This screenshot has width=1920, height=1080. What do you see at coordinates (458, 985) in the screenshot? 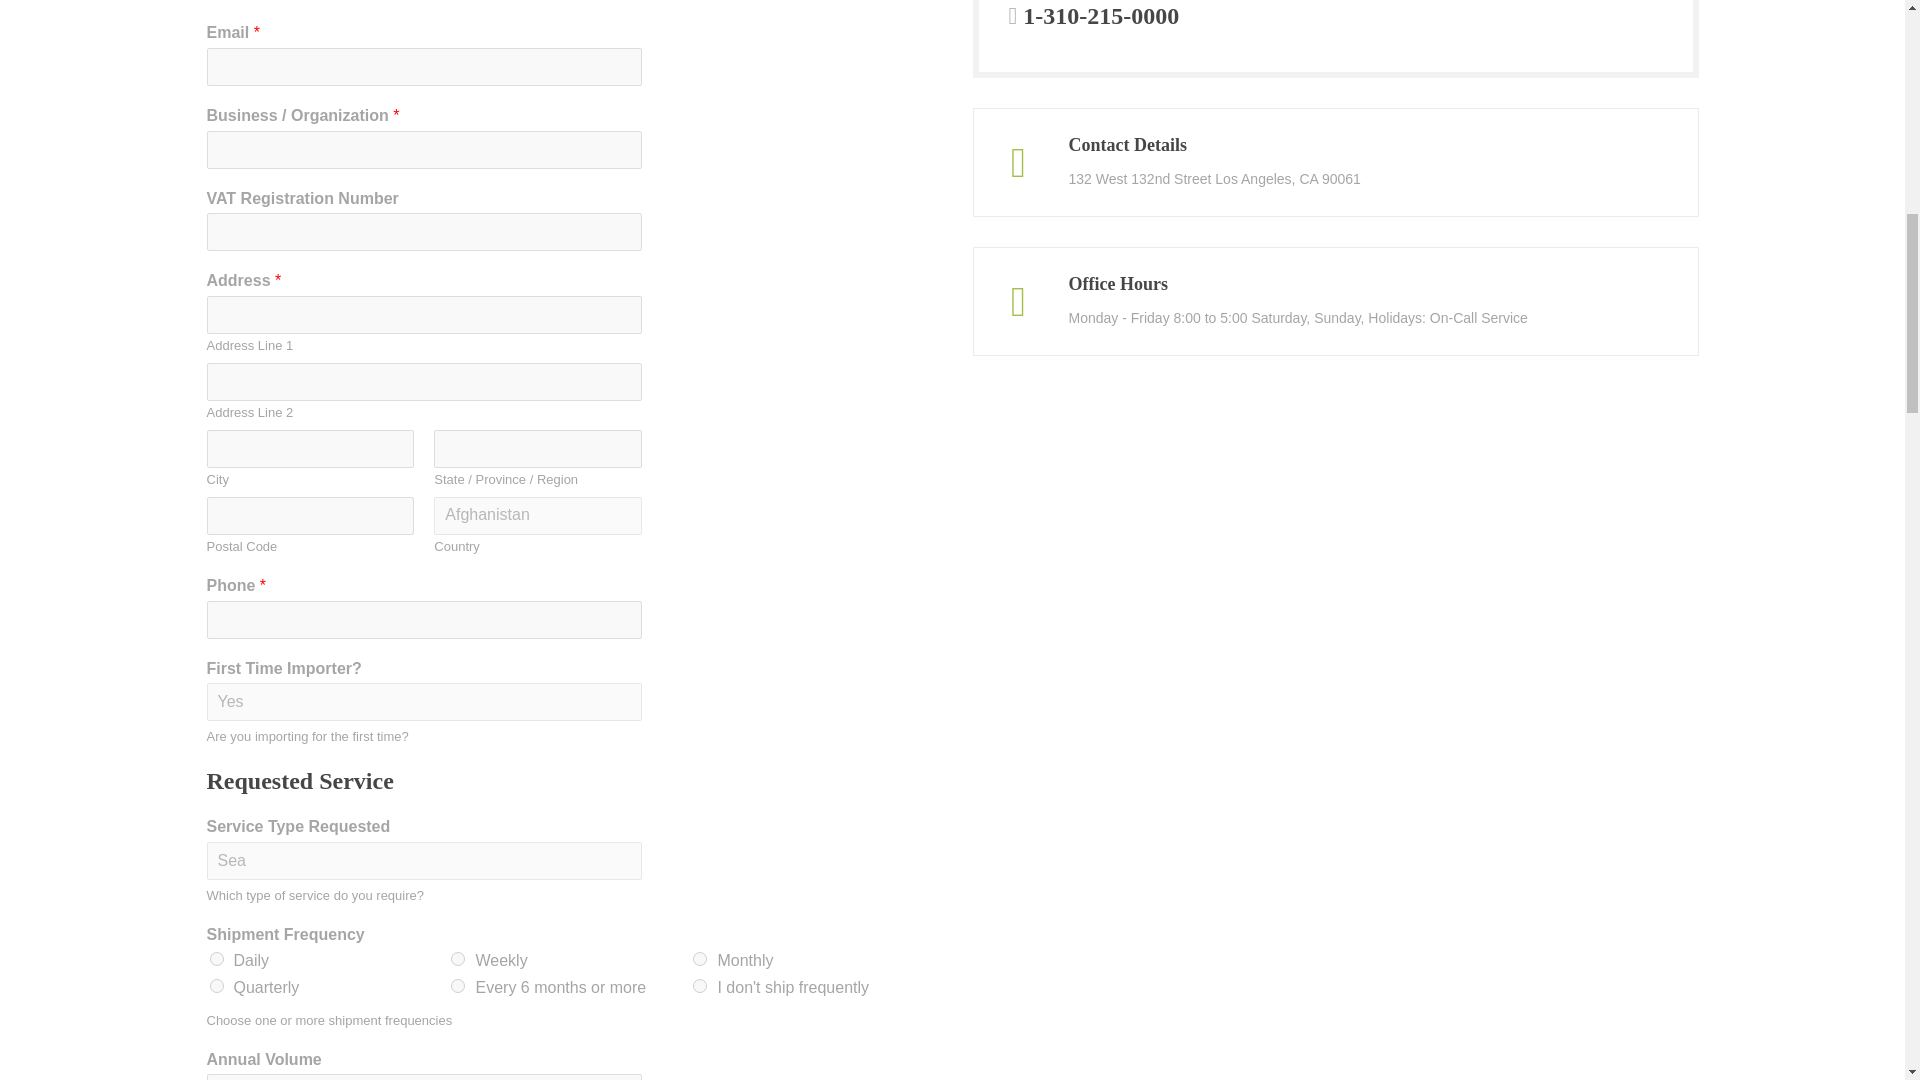
I see `Every 6 months or more` at bounding box center [458, 985].